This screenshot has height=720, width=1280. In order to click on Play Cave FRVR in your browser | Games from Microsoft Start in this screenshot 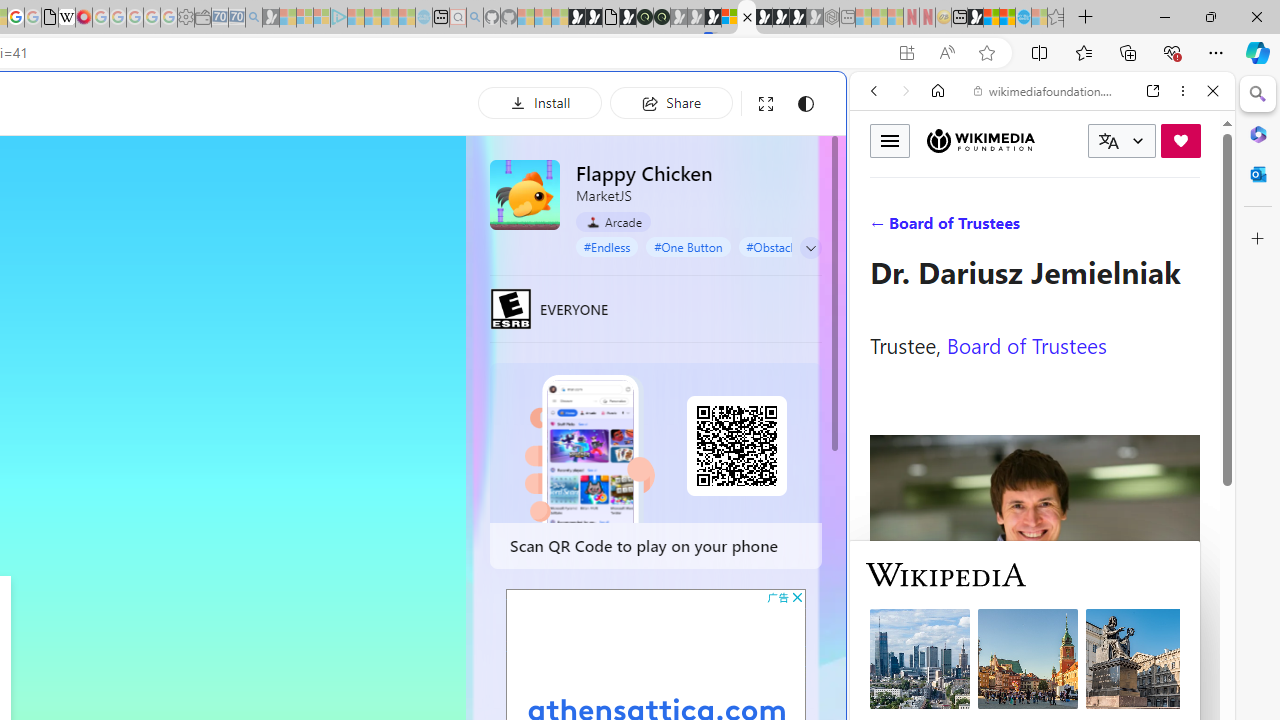, I will do `click(344, 426)`.